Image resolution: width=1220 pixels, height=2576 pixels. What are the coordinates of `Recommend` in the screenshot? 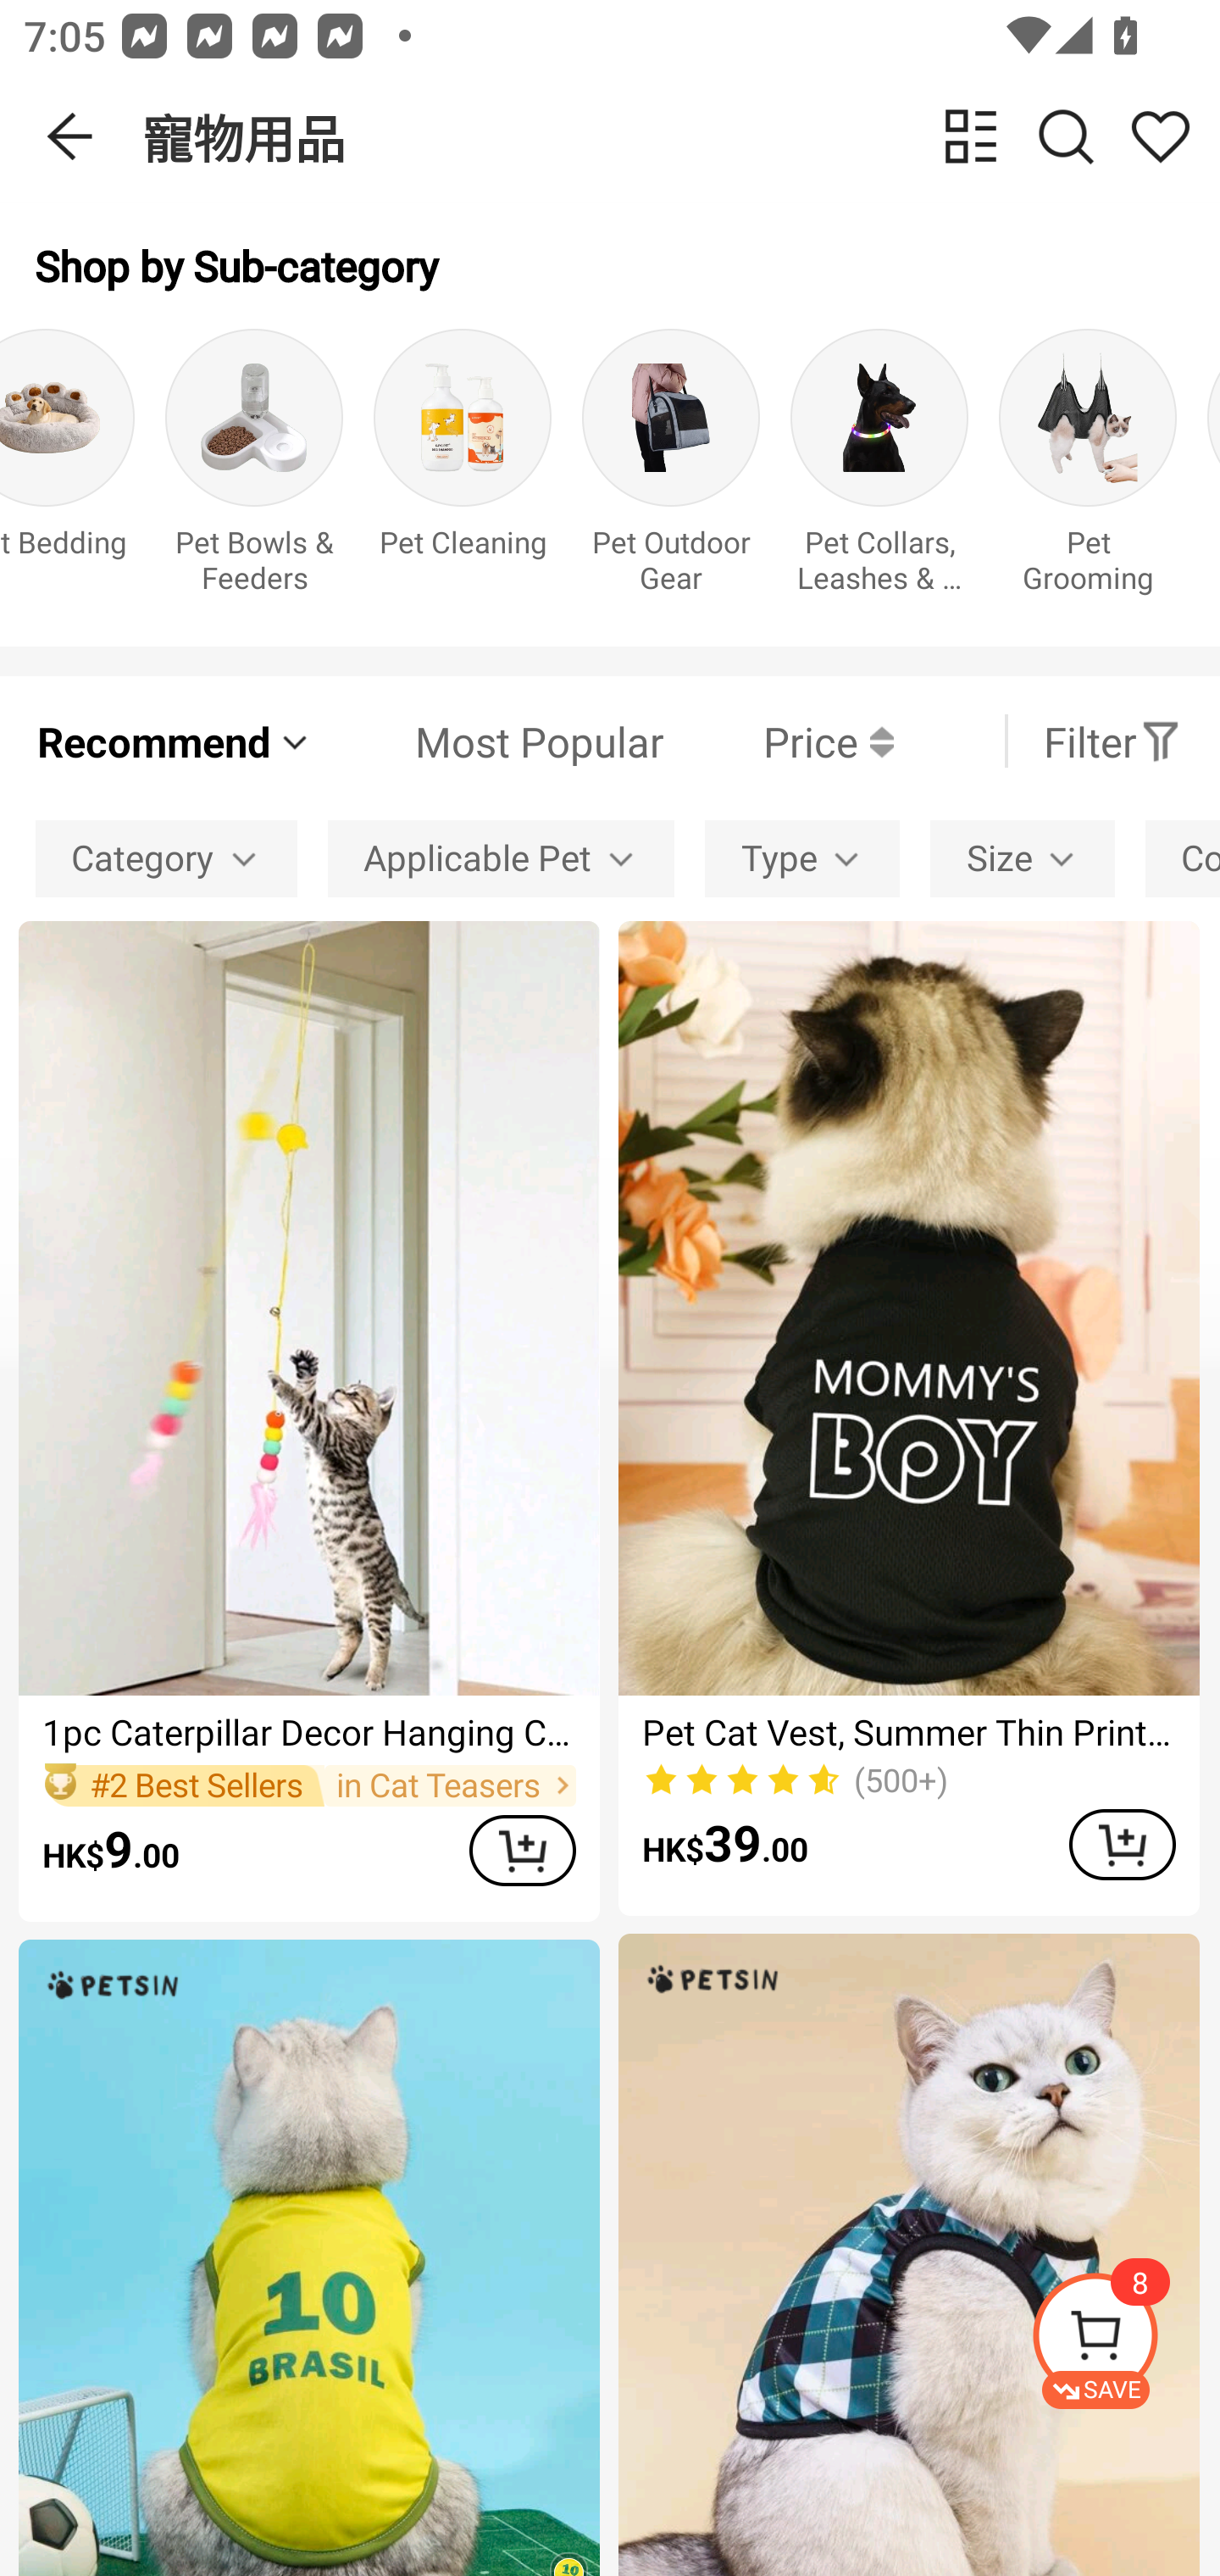 It's located at (175, 741).